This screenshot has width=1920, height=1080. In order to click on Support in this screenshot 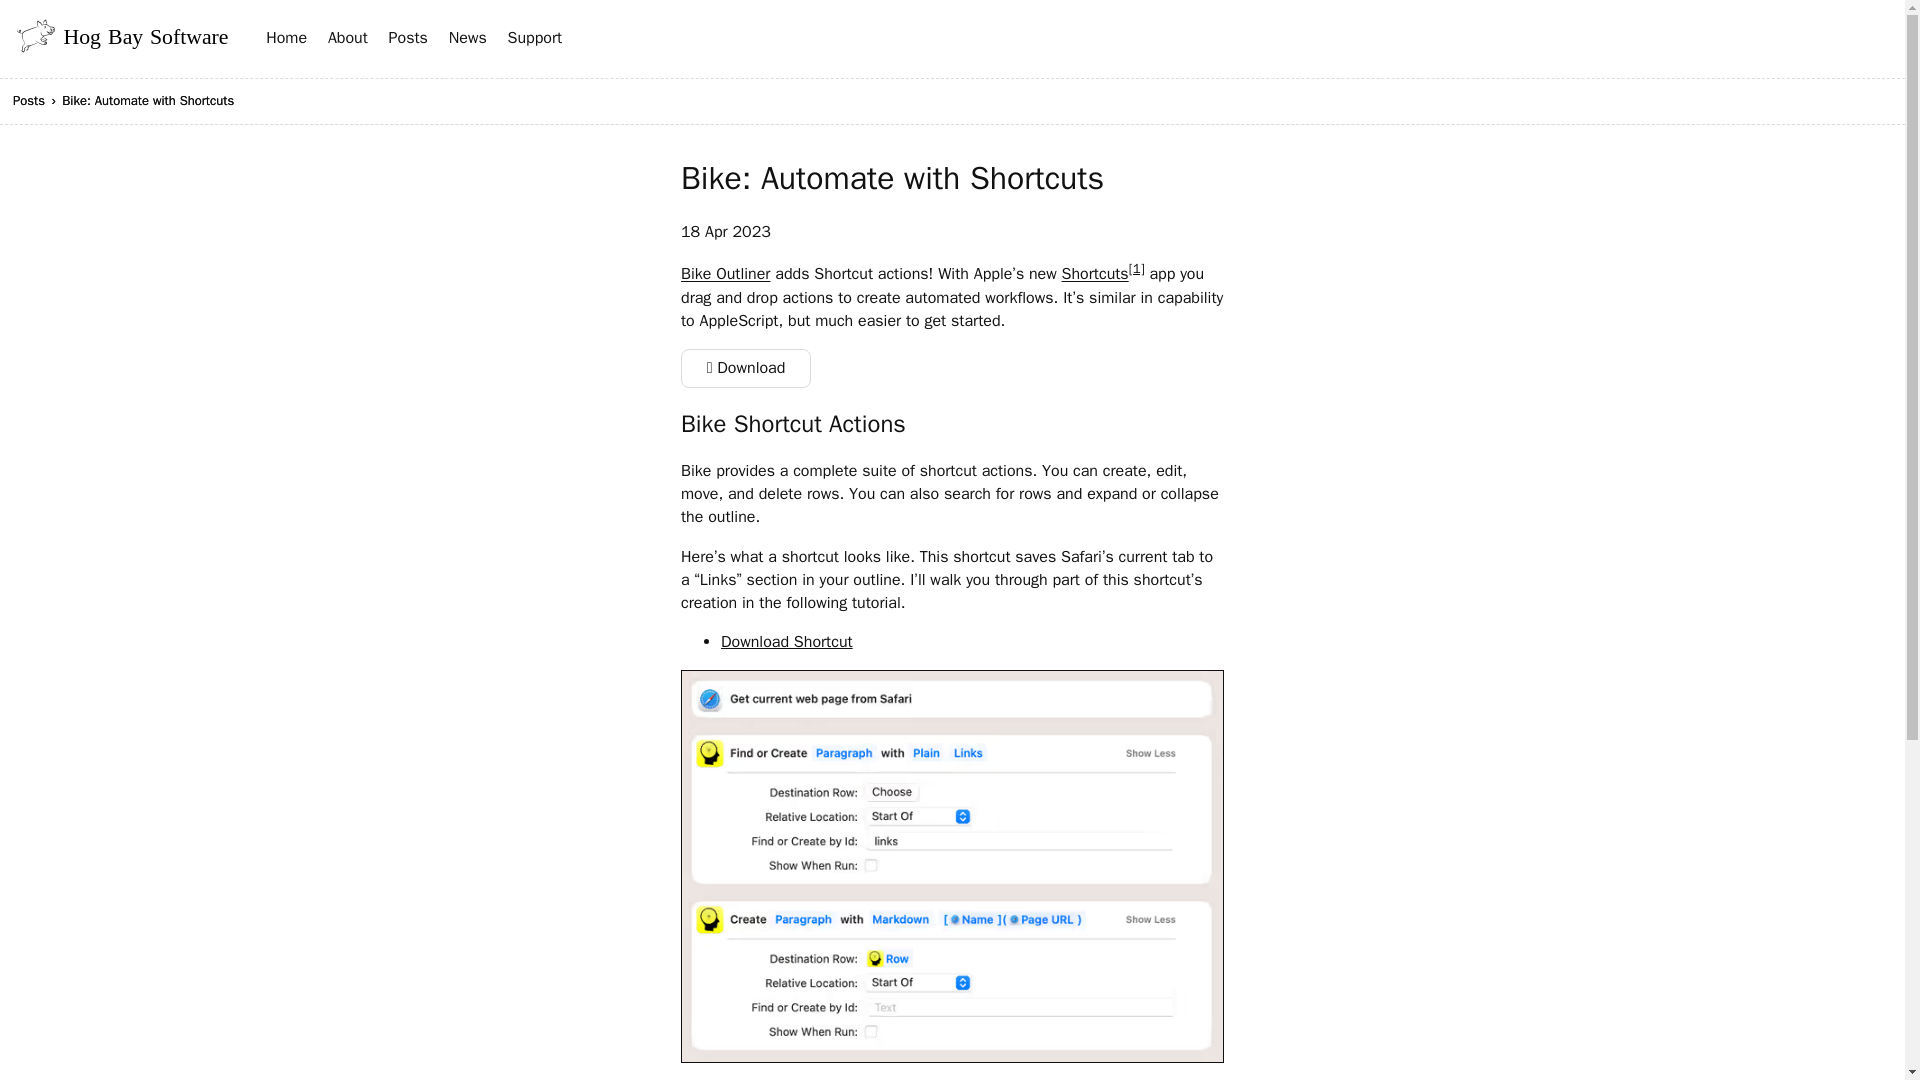, I will do `click(535, 38)`.